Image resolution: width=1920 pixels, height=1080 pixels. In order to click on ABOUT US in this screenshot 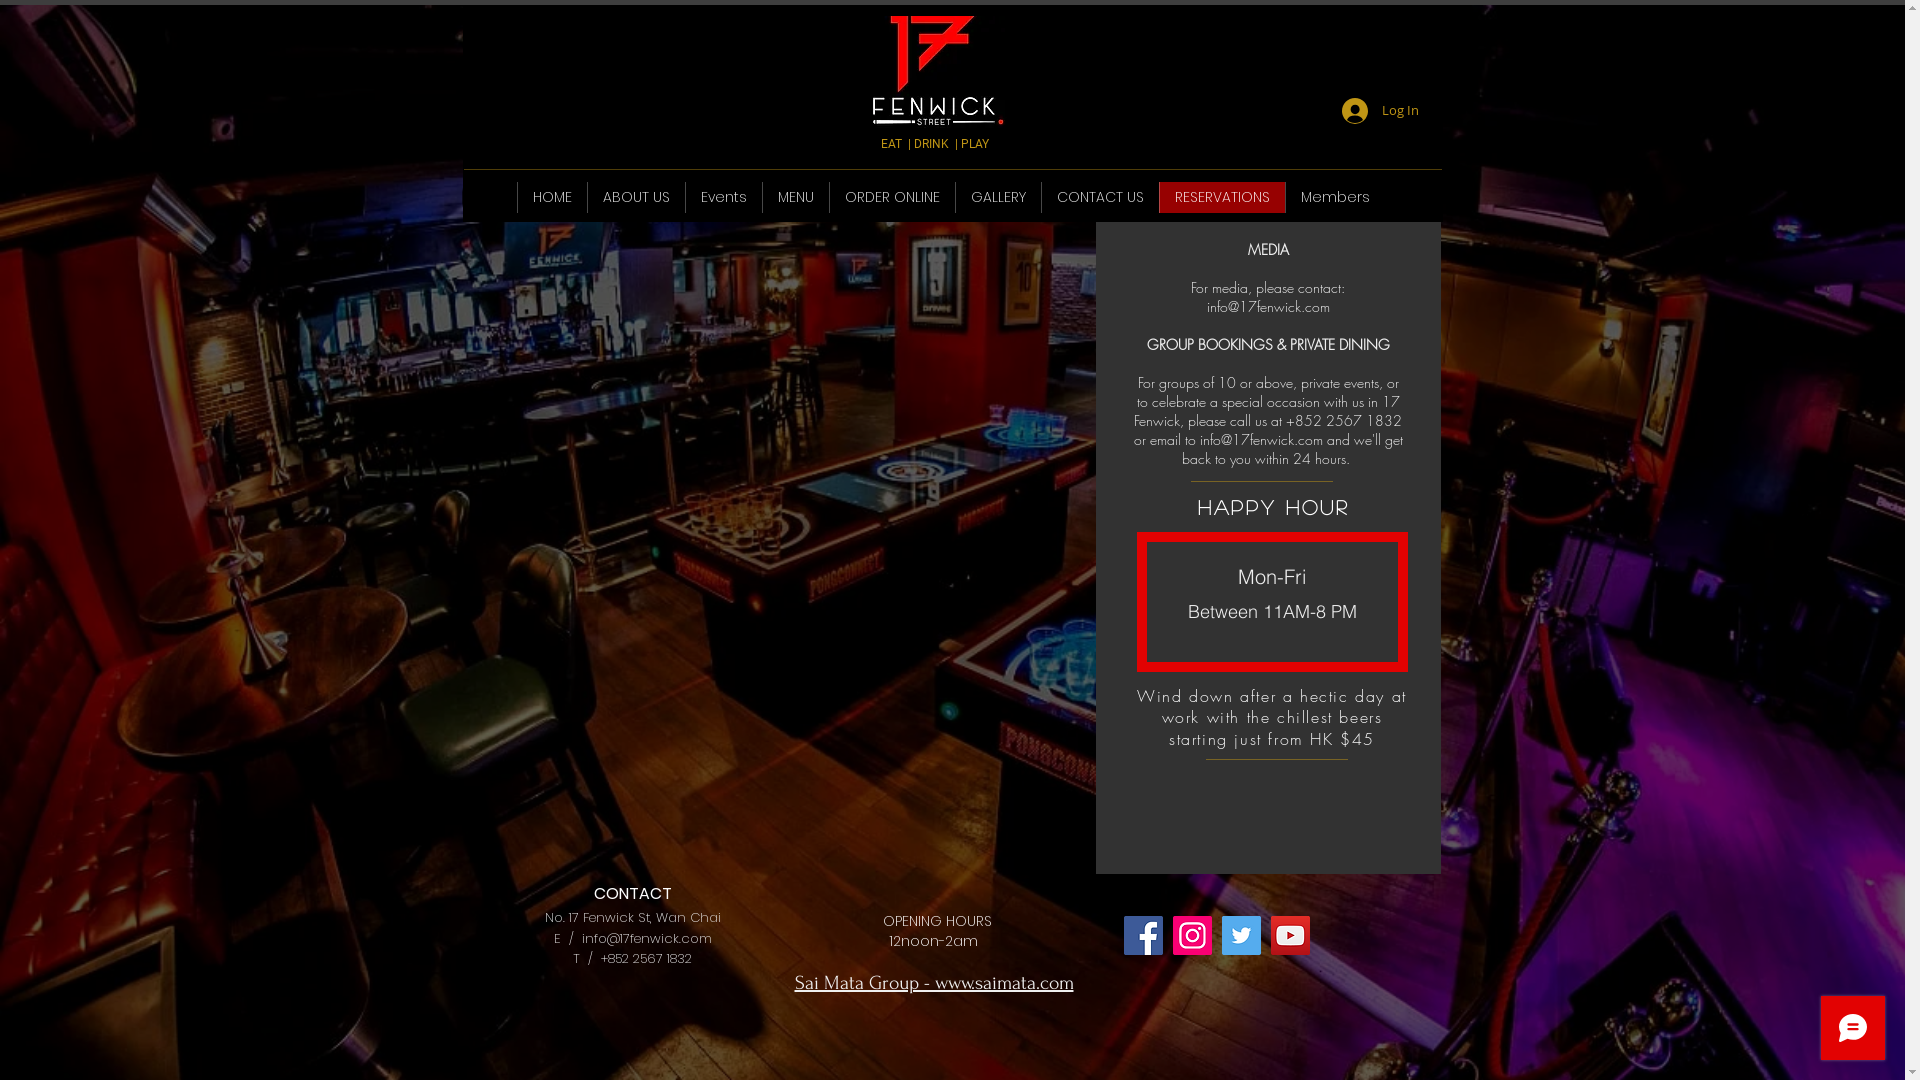, I will do `click(636, 198)`.